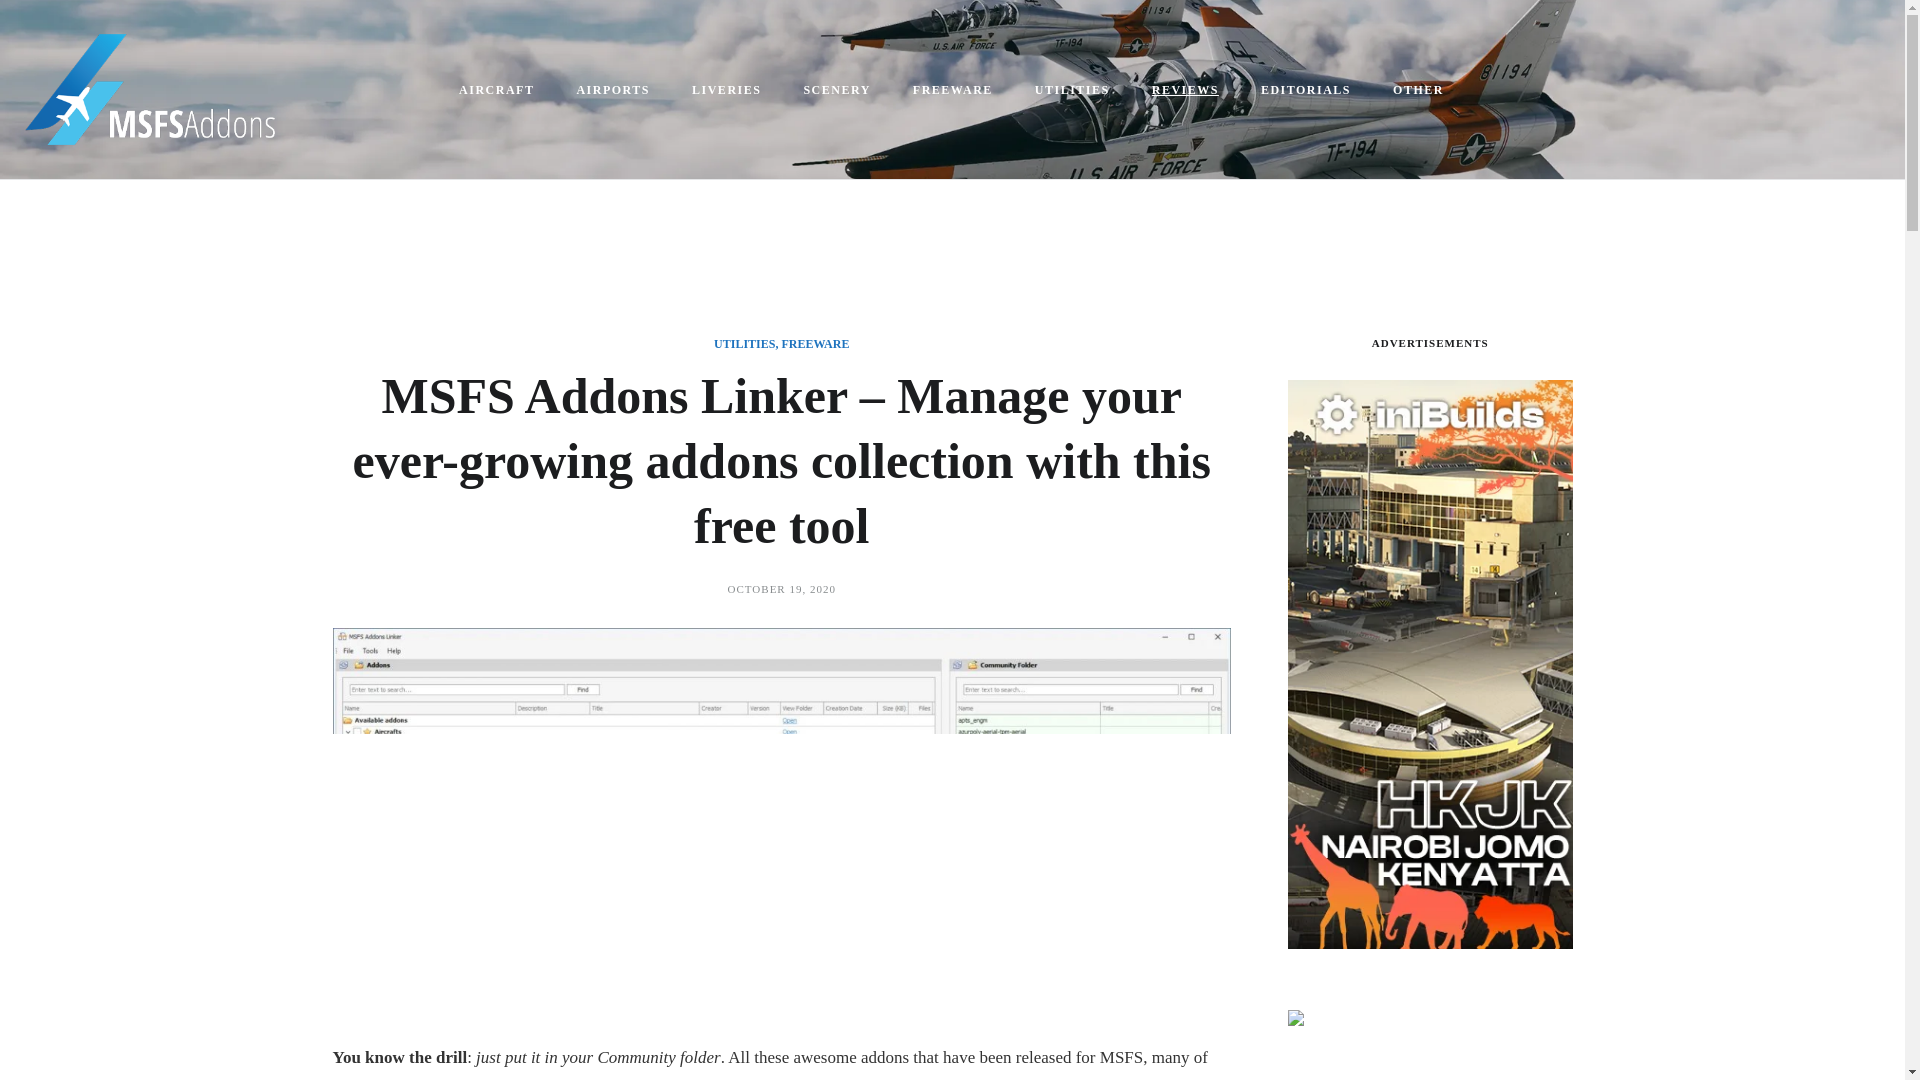  What do you see at coordinates (614, 90) in the screenshot?
I see `AIRPORTS` at bounding box center [614, 90].